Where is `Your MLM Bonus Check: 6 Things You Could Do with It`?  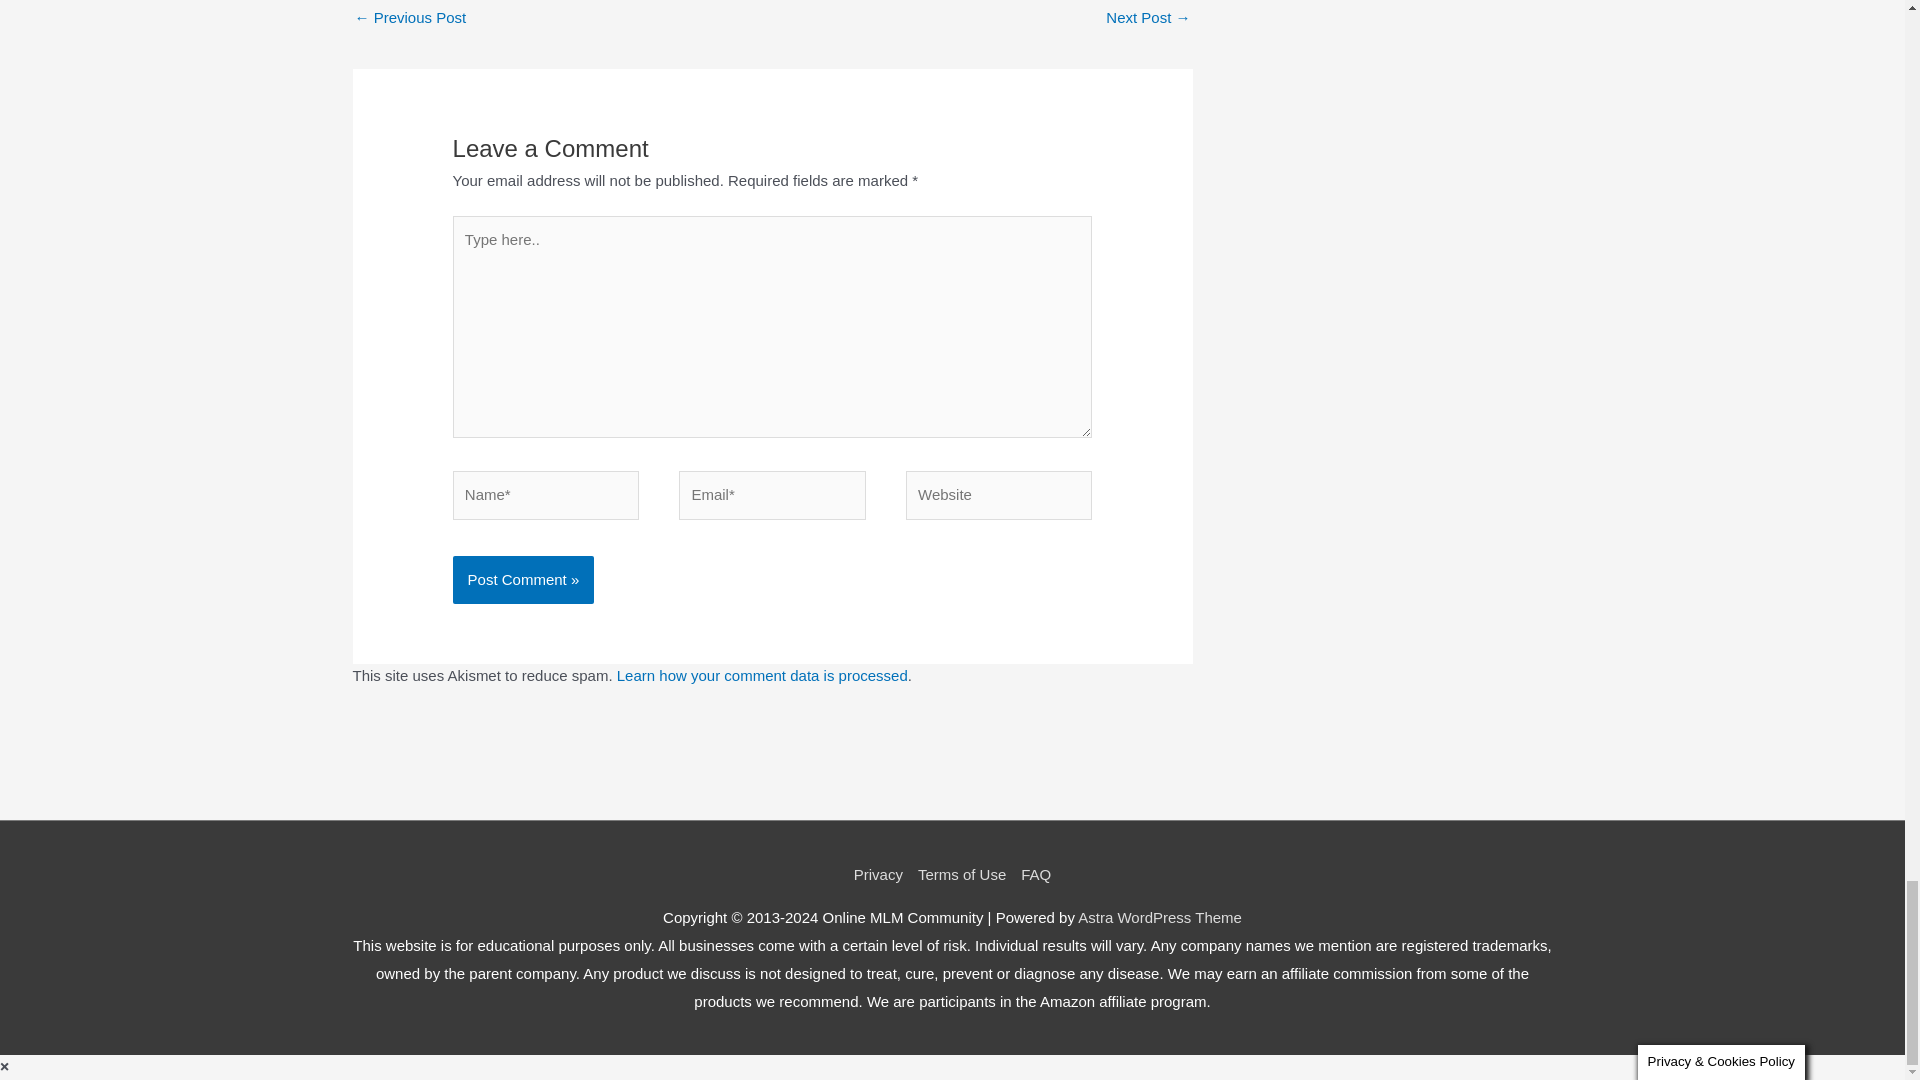 Your MLM Bonus Check: 6 Things You Could Do with It is located at coordinates (1148, 19).